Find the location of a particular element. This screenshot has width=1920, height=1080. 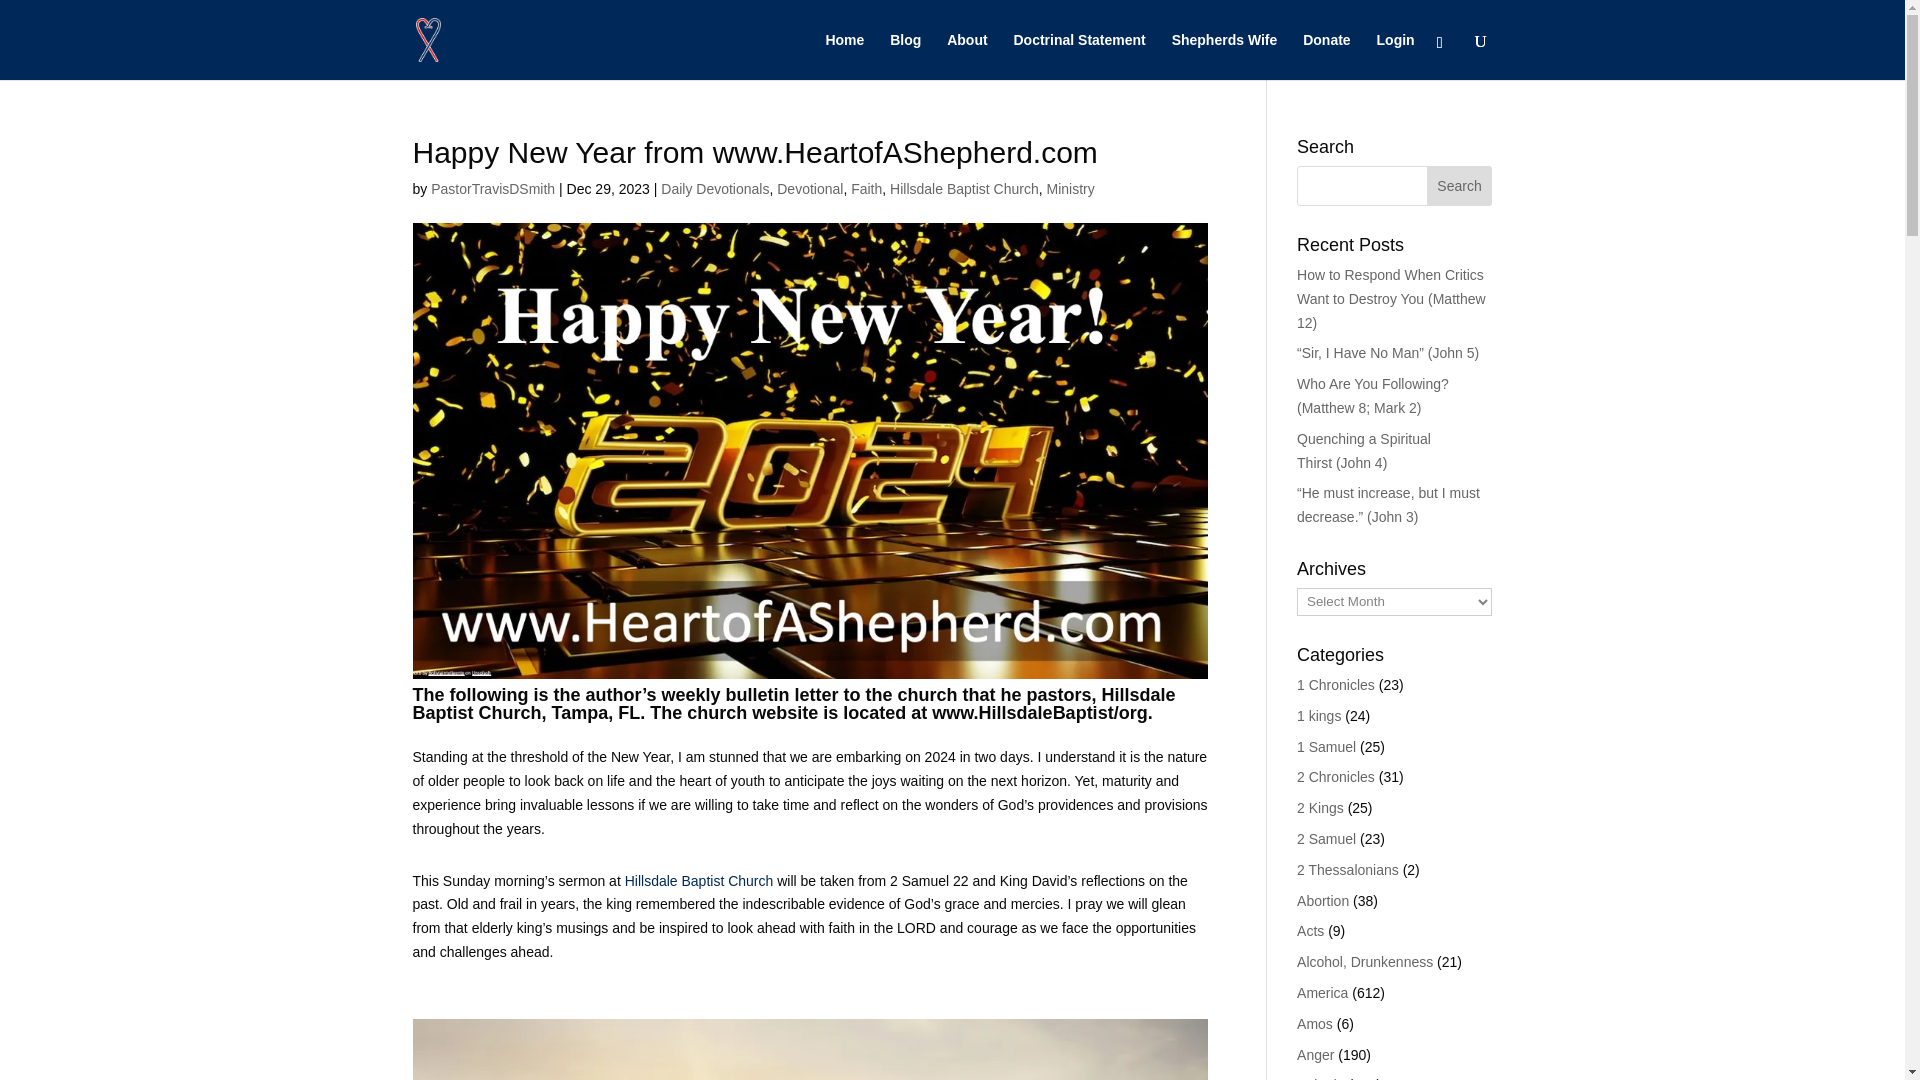

Search is located at coordinates (1460, 186).